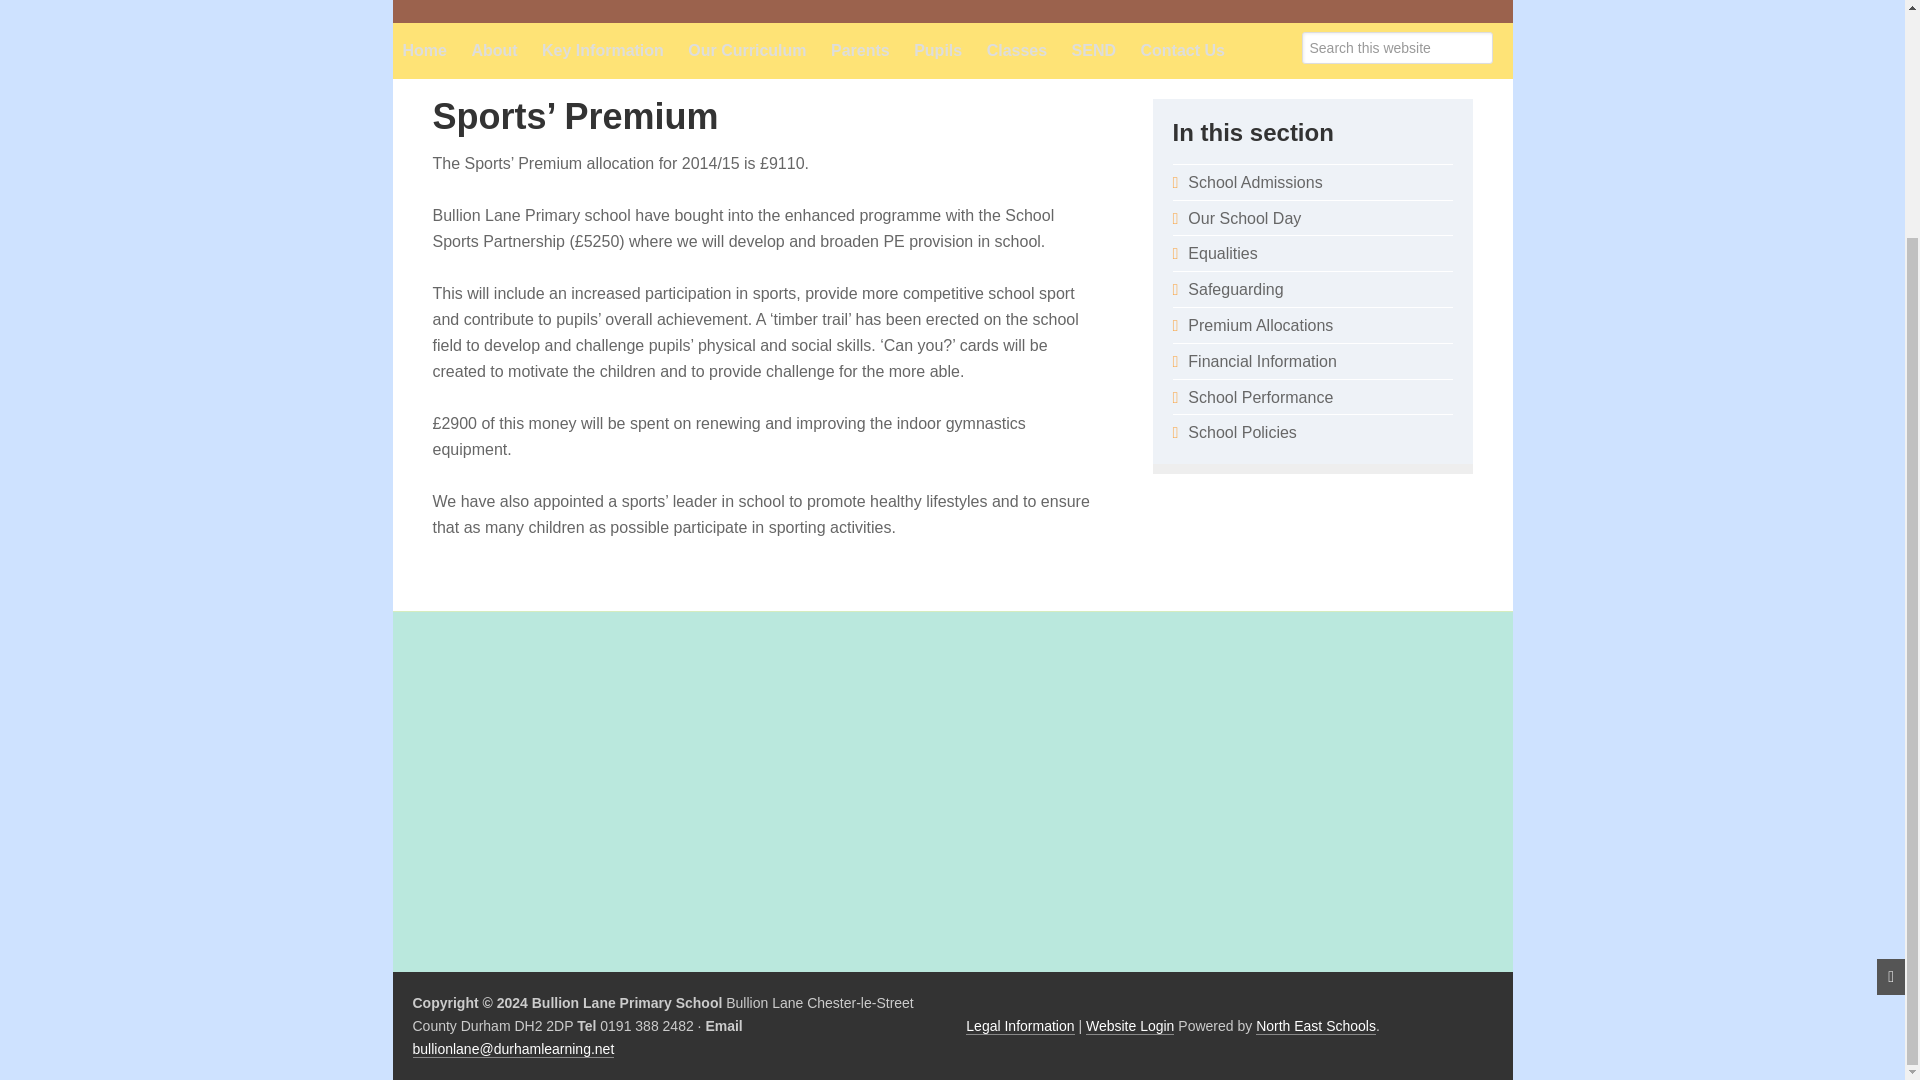 The height and width of the screenshot is (1080, 1920). Describe the element at coordinates (1017, 50) in the screenshot. I see `Classes` at that location.